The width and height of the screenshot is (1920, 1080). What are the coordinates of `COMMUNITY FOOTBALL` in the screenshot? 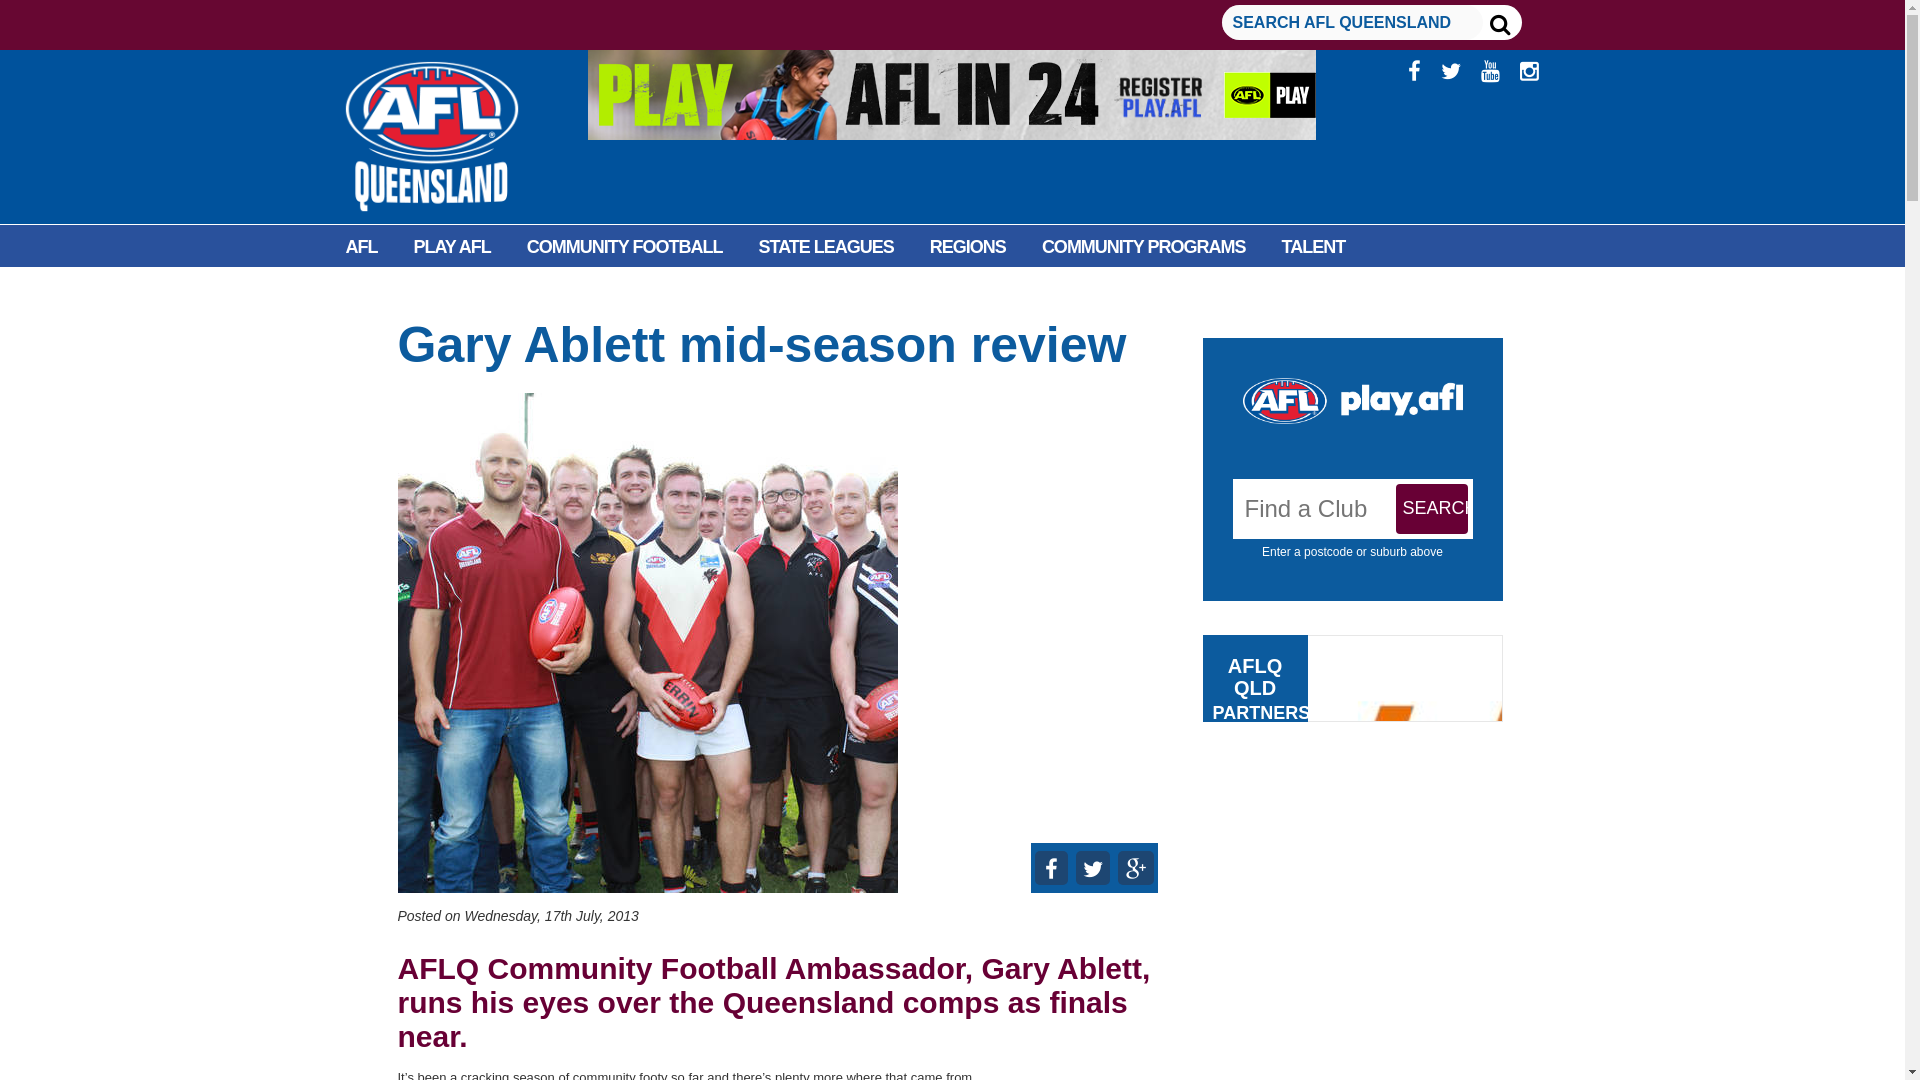 It's located at (624, 247).